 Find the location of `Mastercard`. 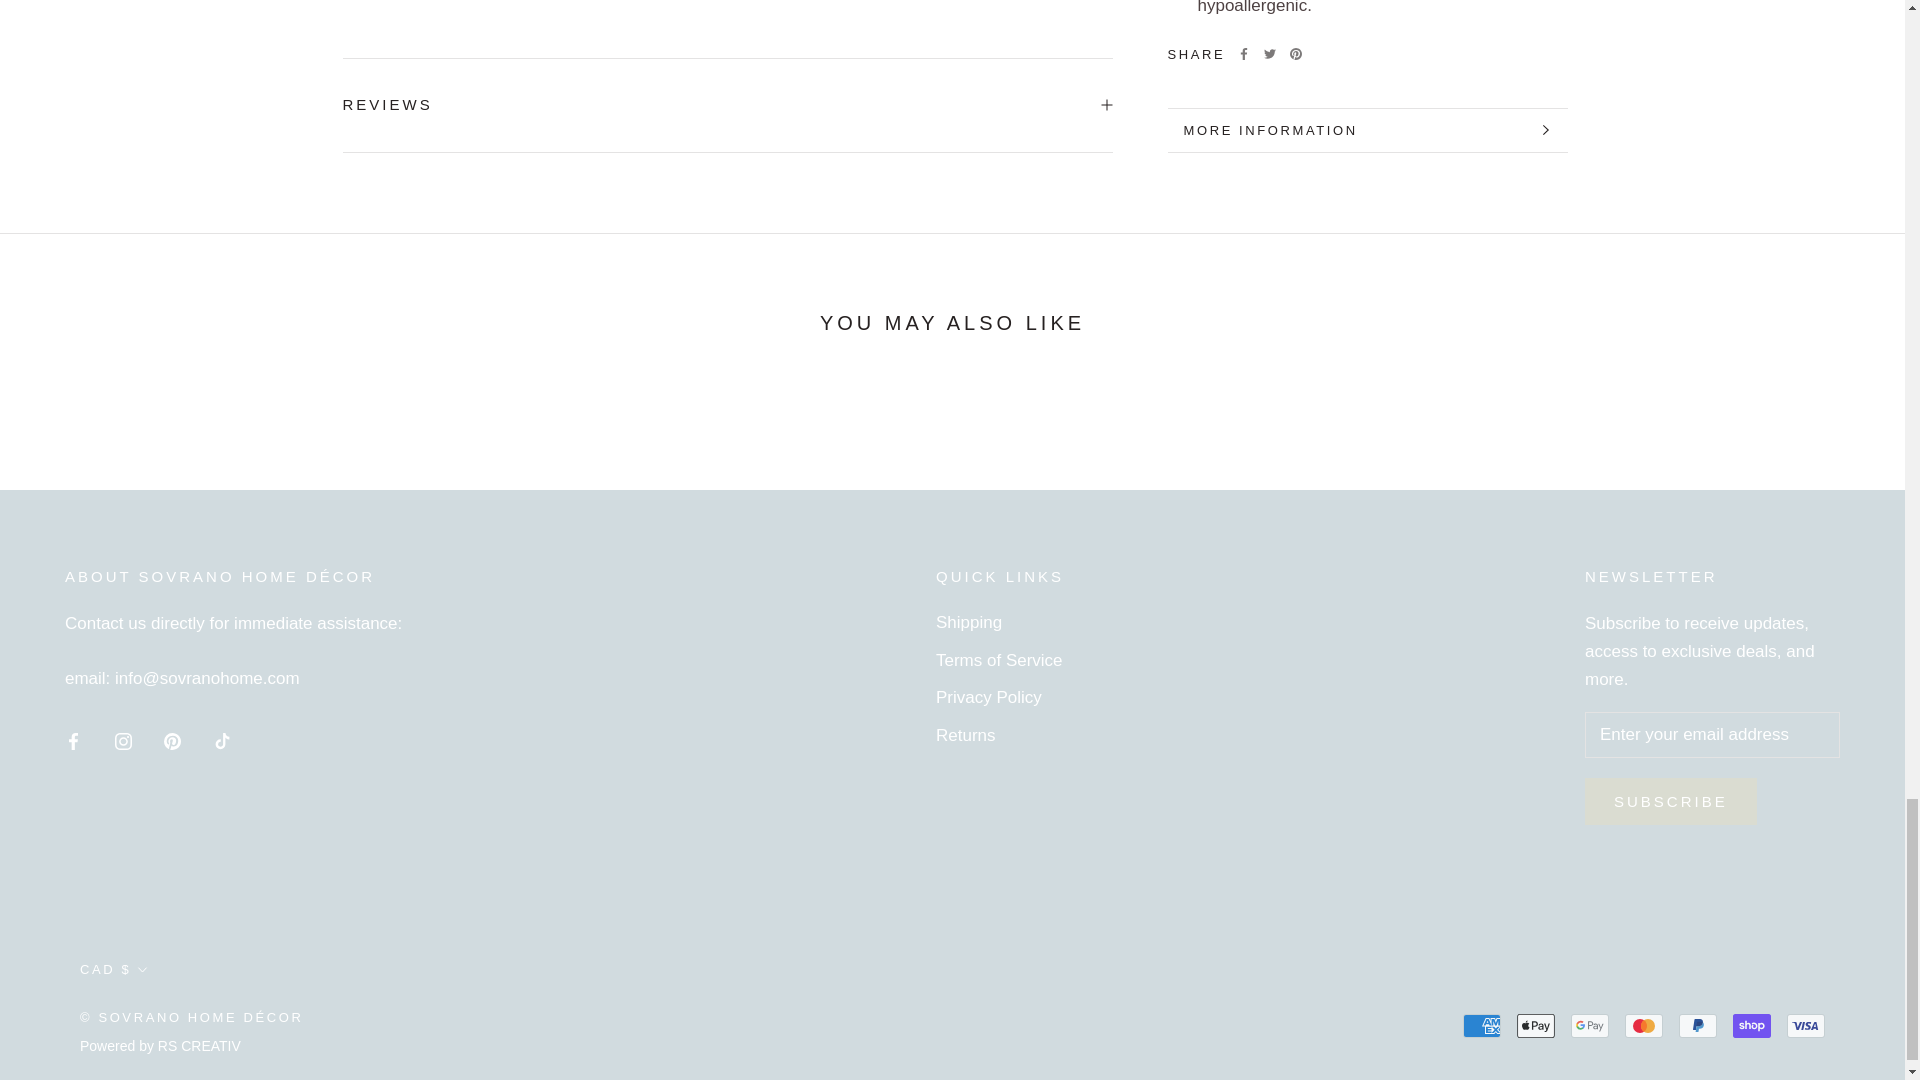

Mastercard is located at coordinates (1643, 1026).